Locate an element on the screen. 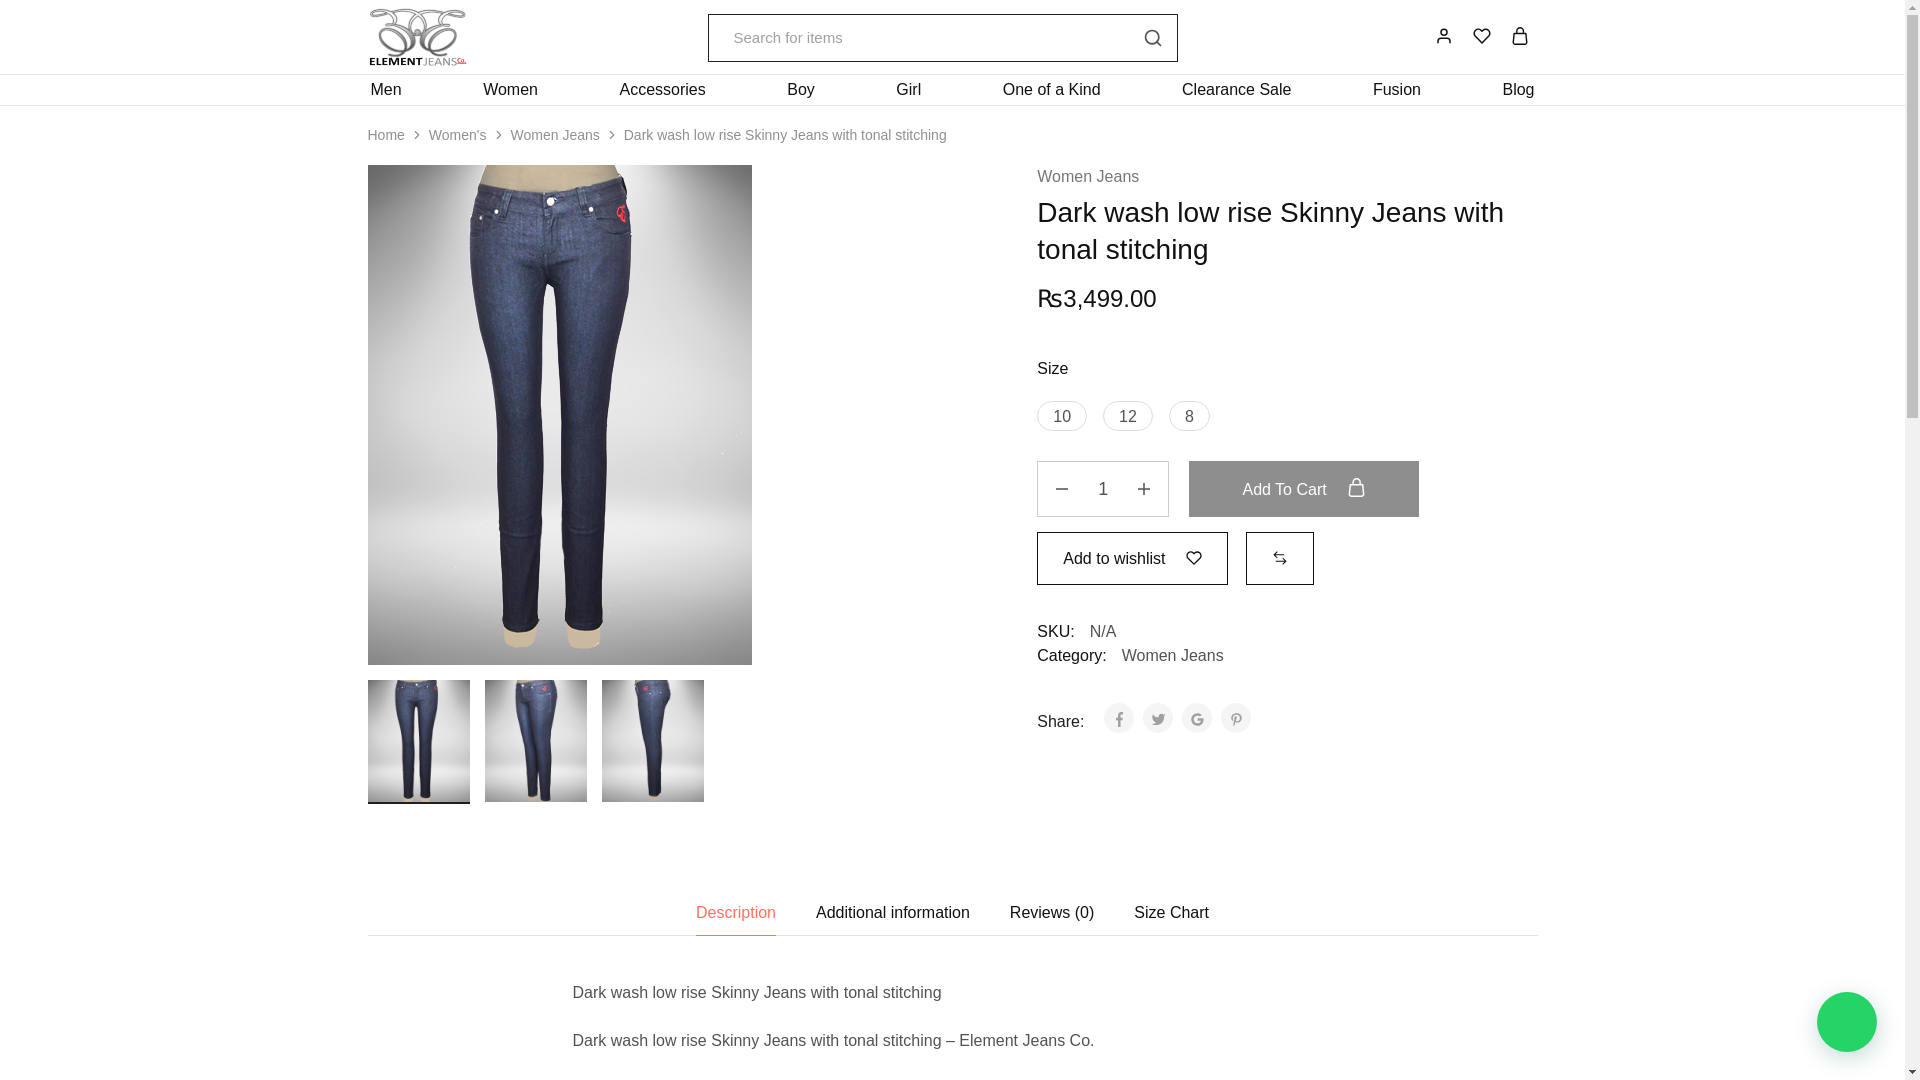 Image resolution: width=1920 pixels, height=1080 pixels. Men is located at coordinates (386, 90).